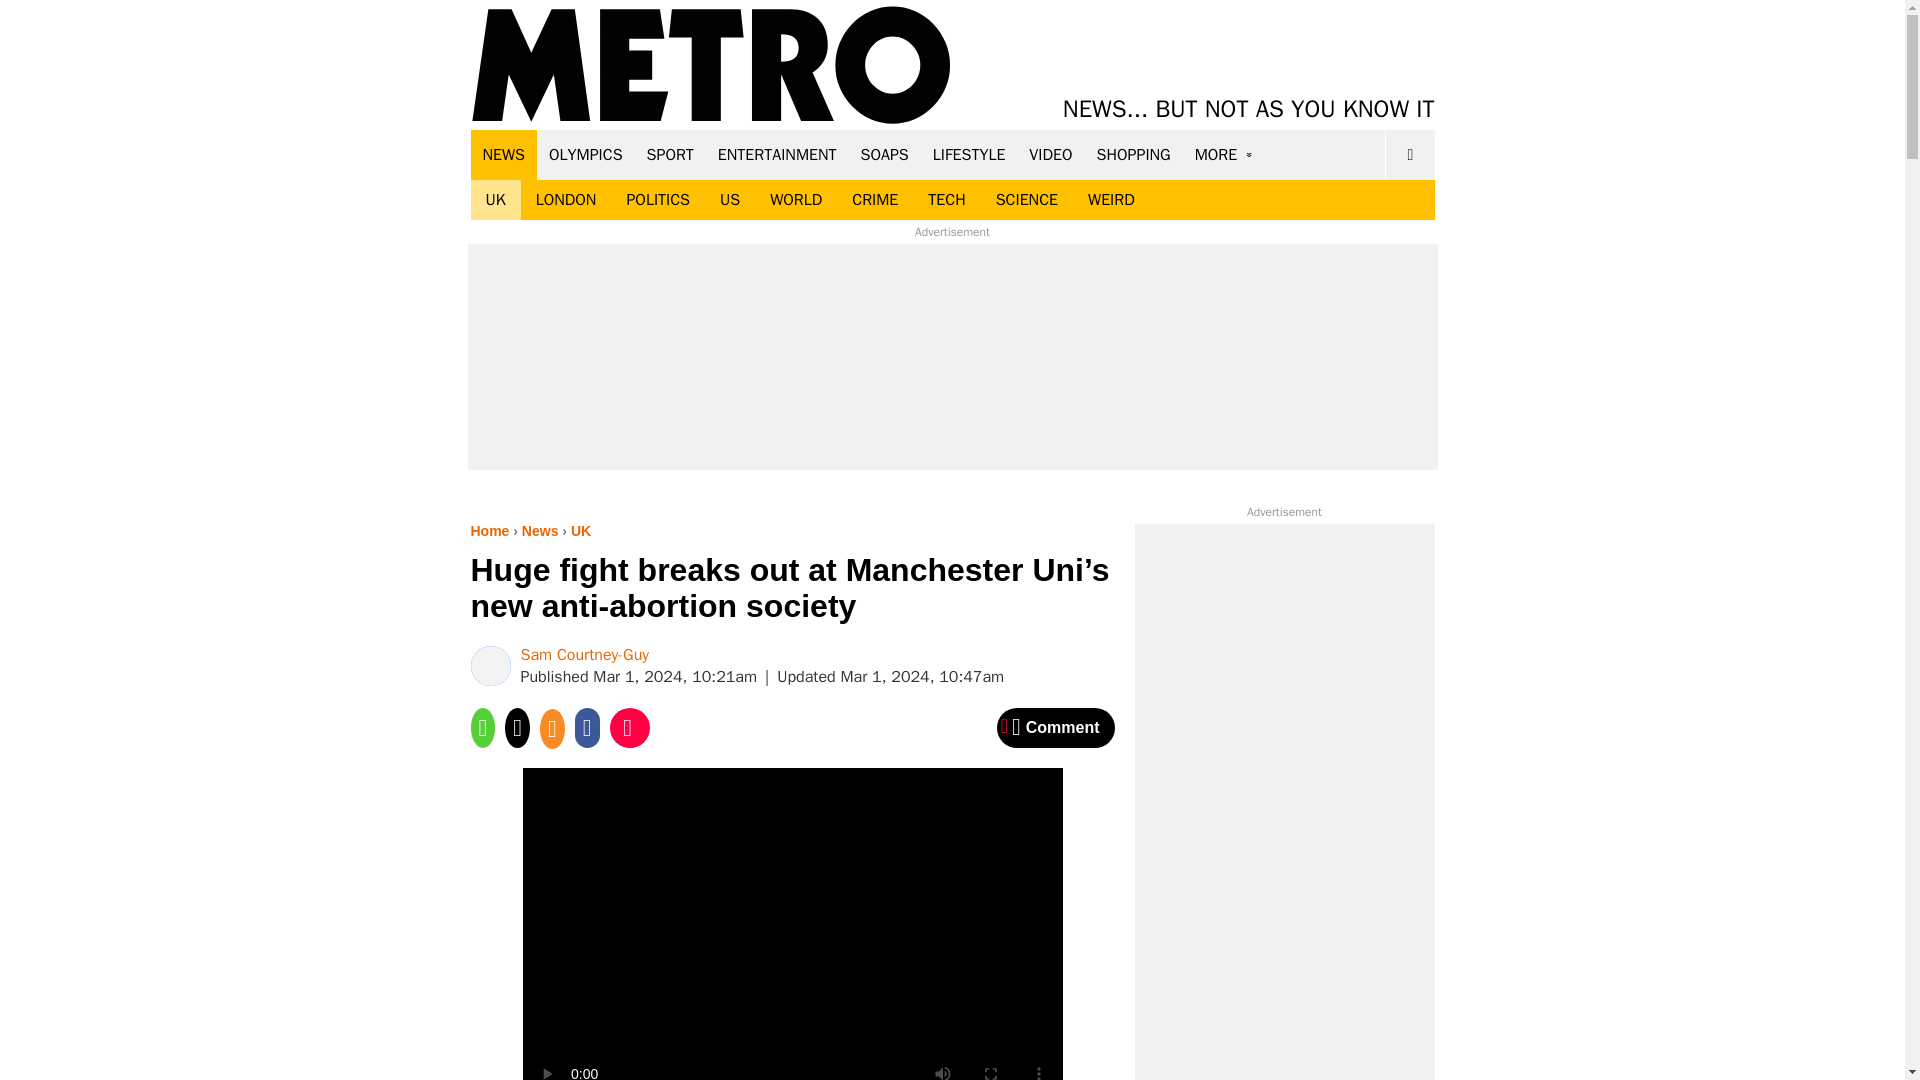 The width and height of the screenshot is (1920, 1080). Describe the element at coordinates (495, 200) in the screenshot. I see `UK` at that location.